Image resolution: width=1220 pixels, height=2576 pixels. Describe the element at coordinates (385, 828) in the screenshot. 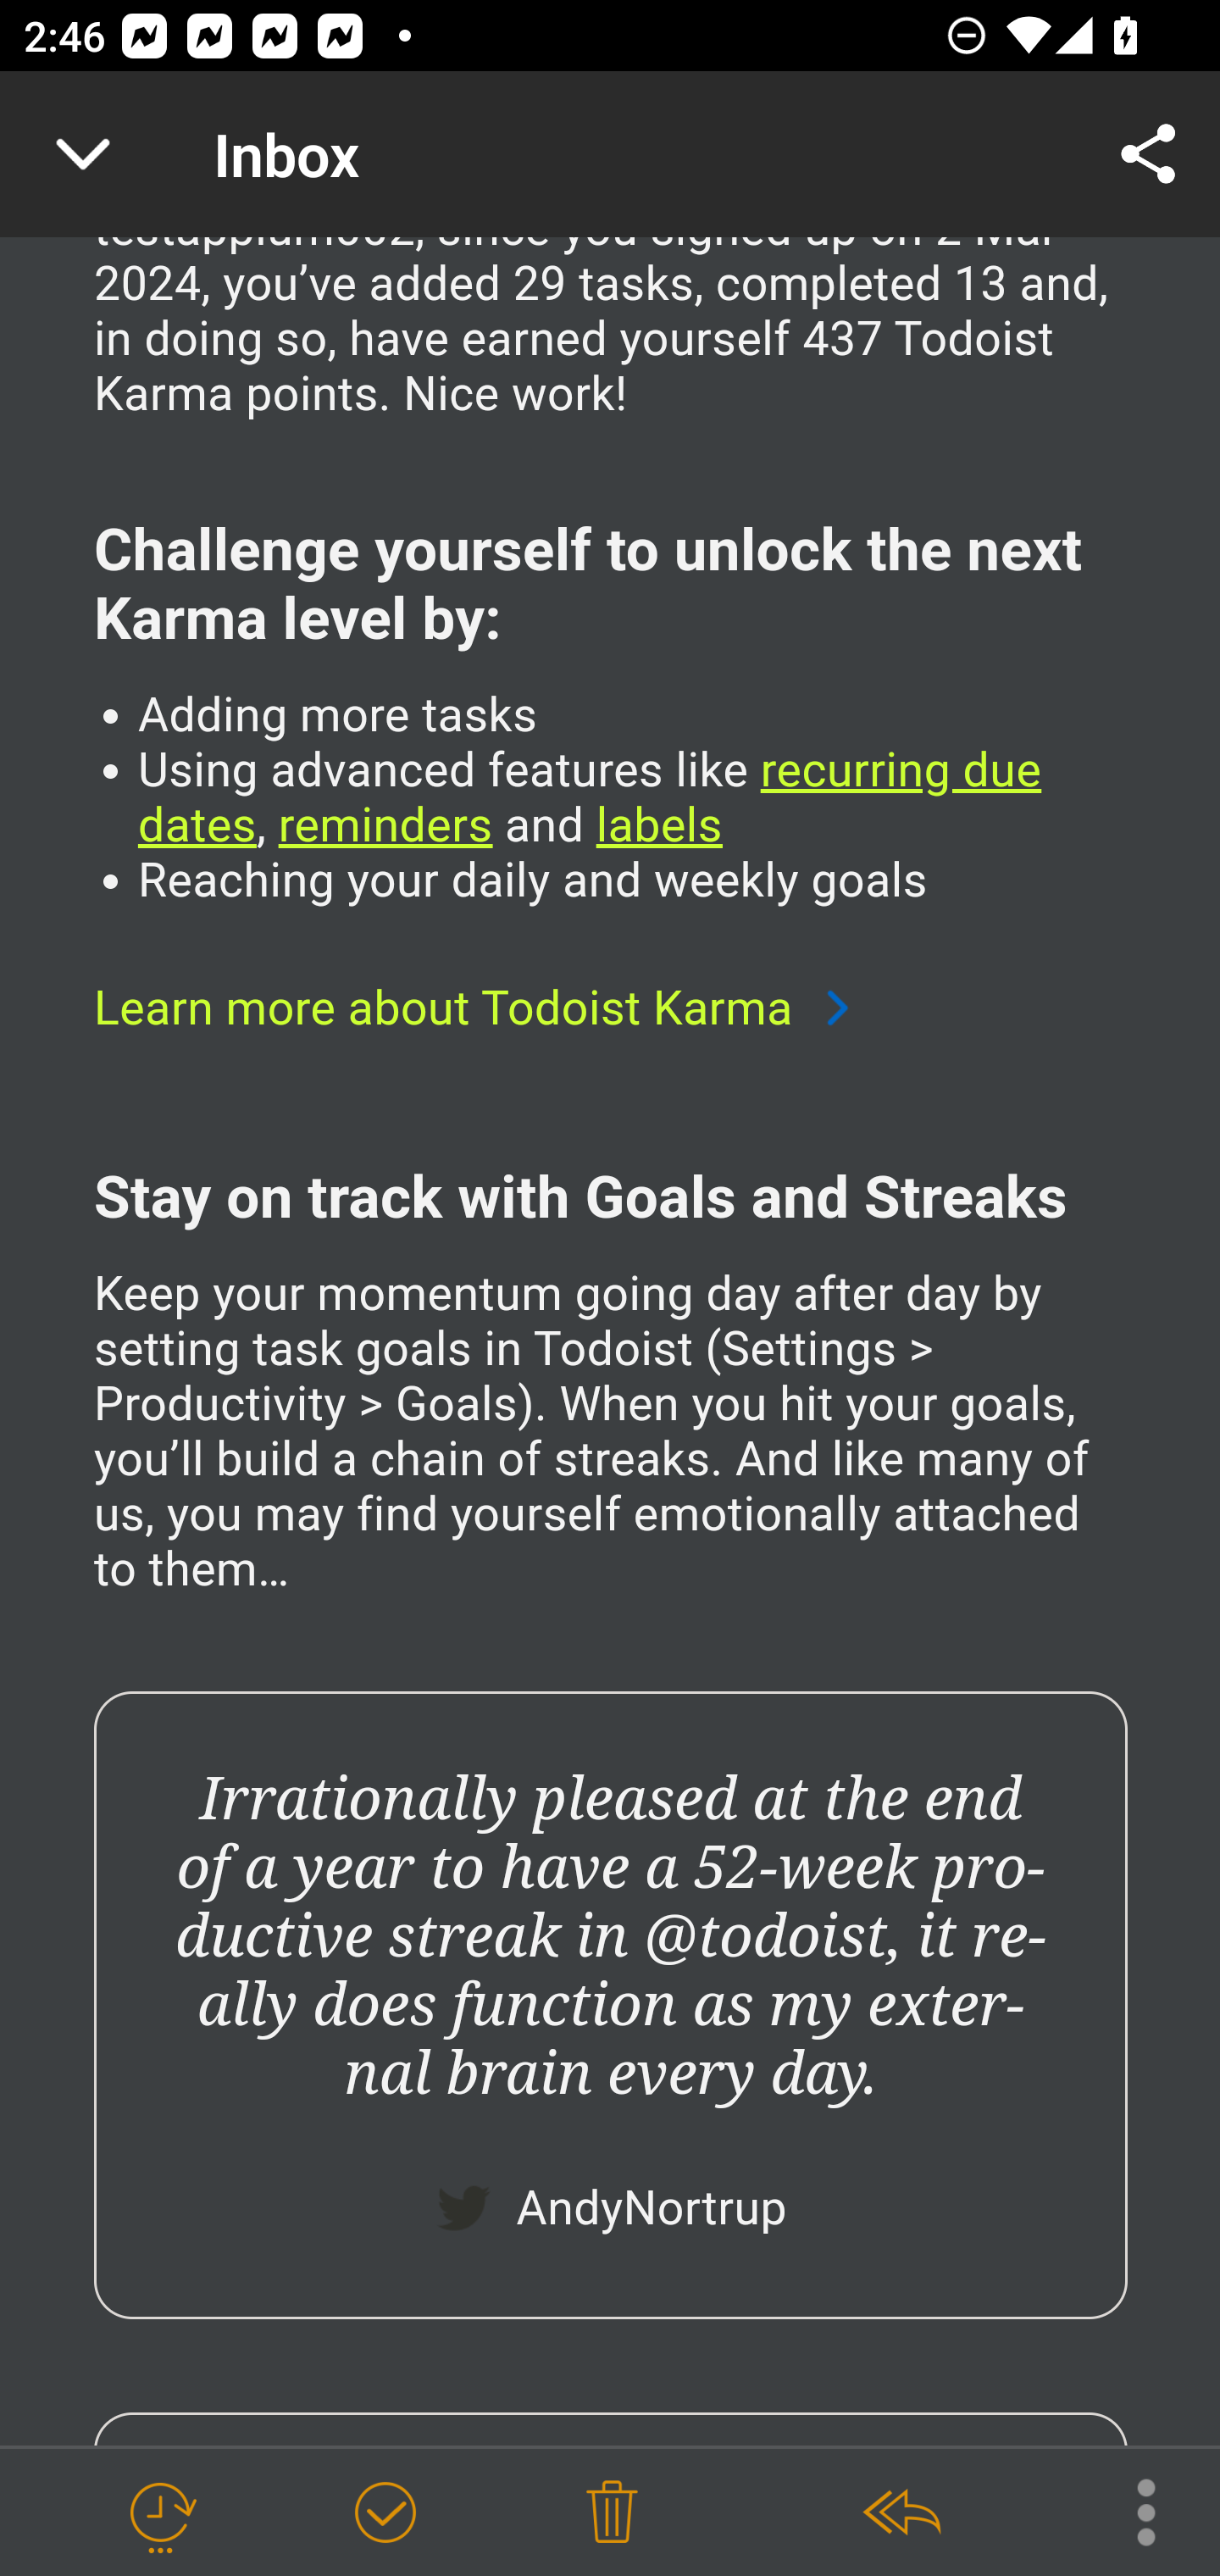

I see `reminders` at that location.